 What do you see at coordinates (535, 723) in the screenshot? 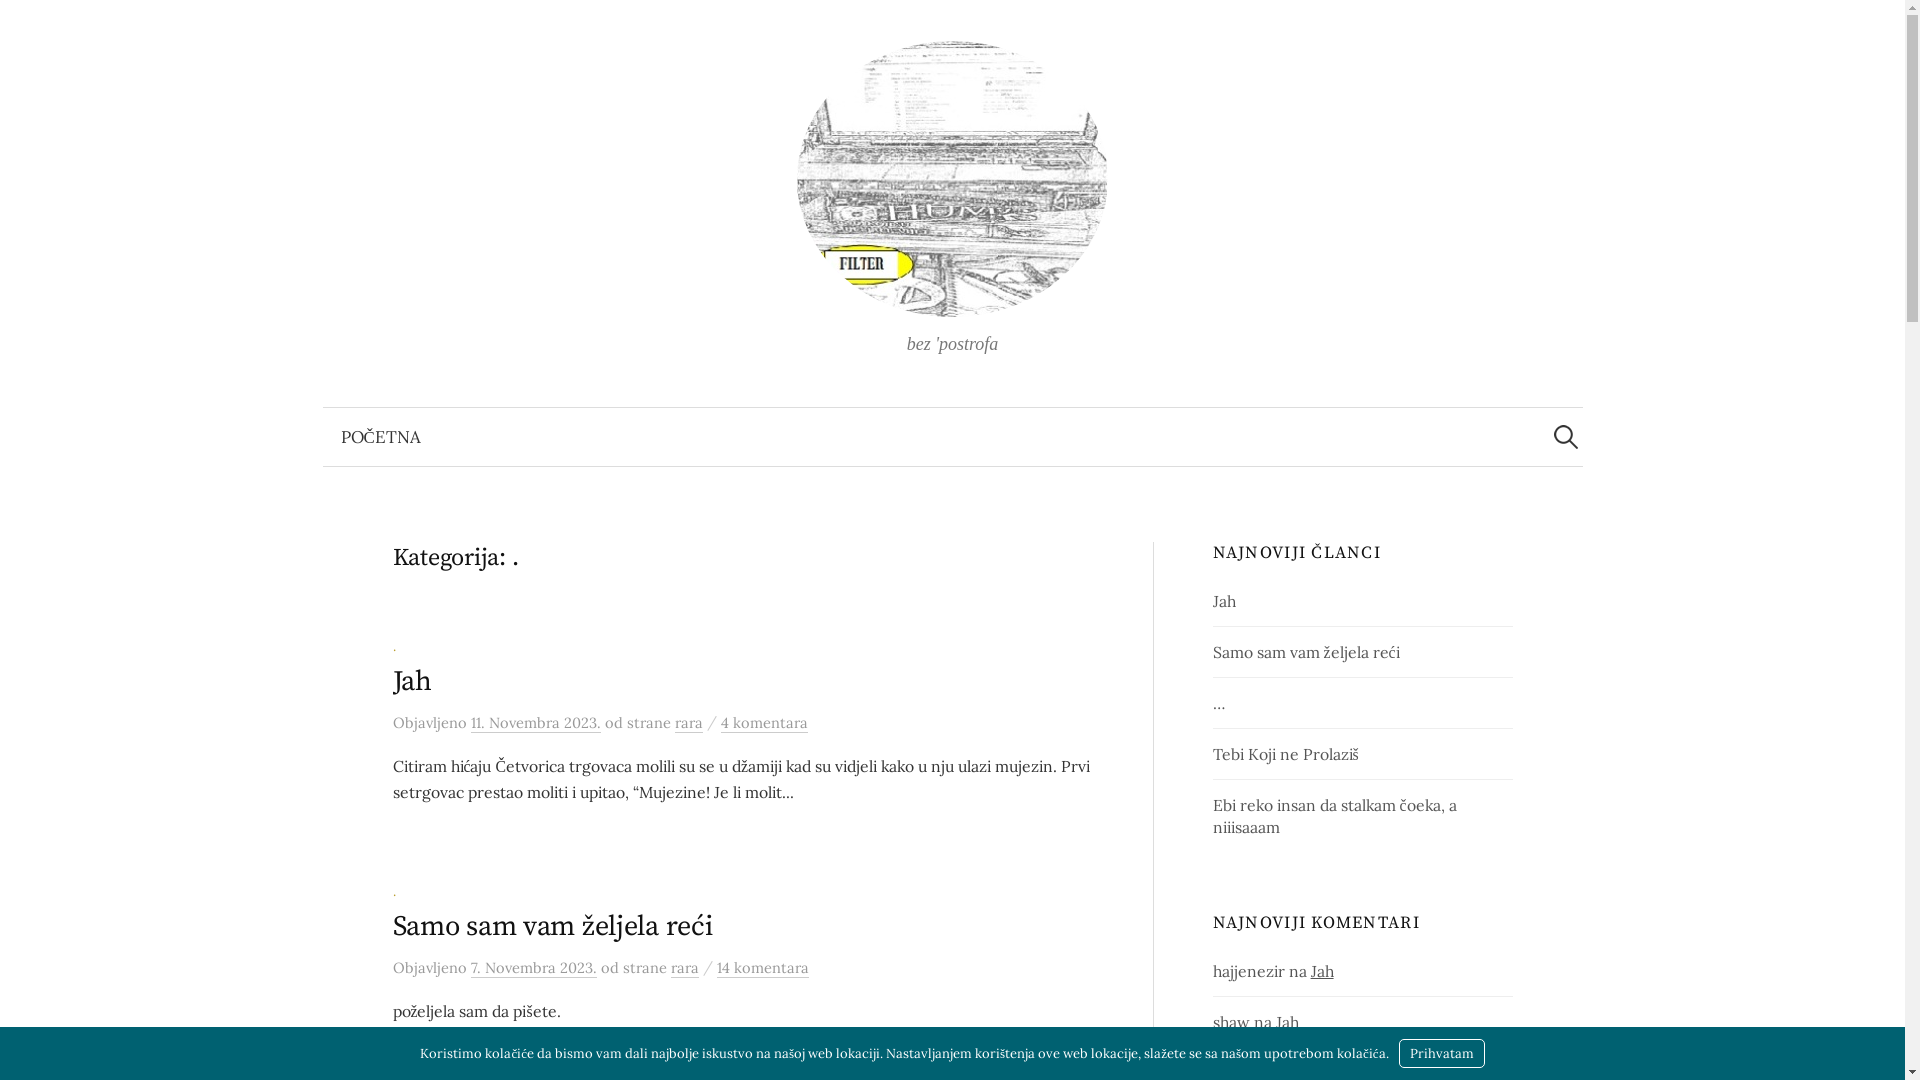
I see `11. Novembra 2023.` at bounding box center [535, 723].